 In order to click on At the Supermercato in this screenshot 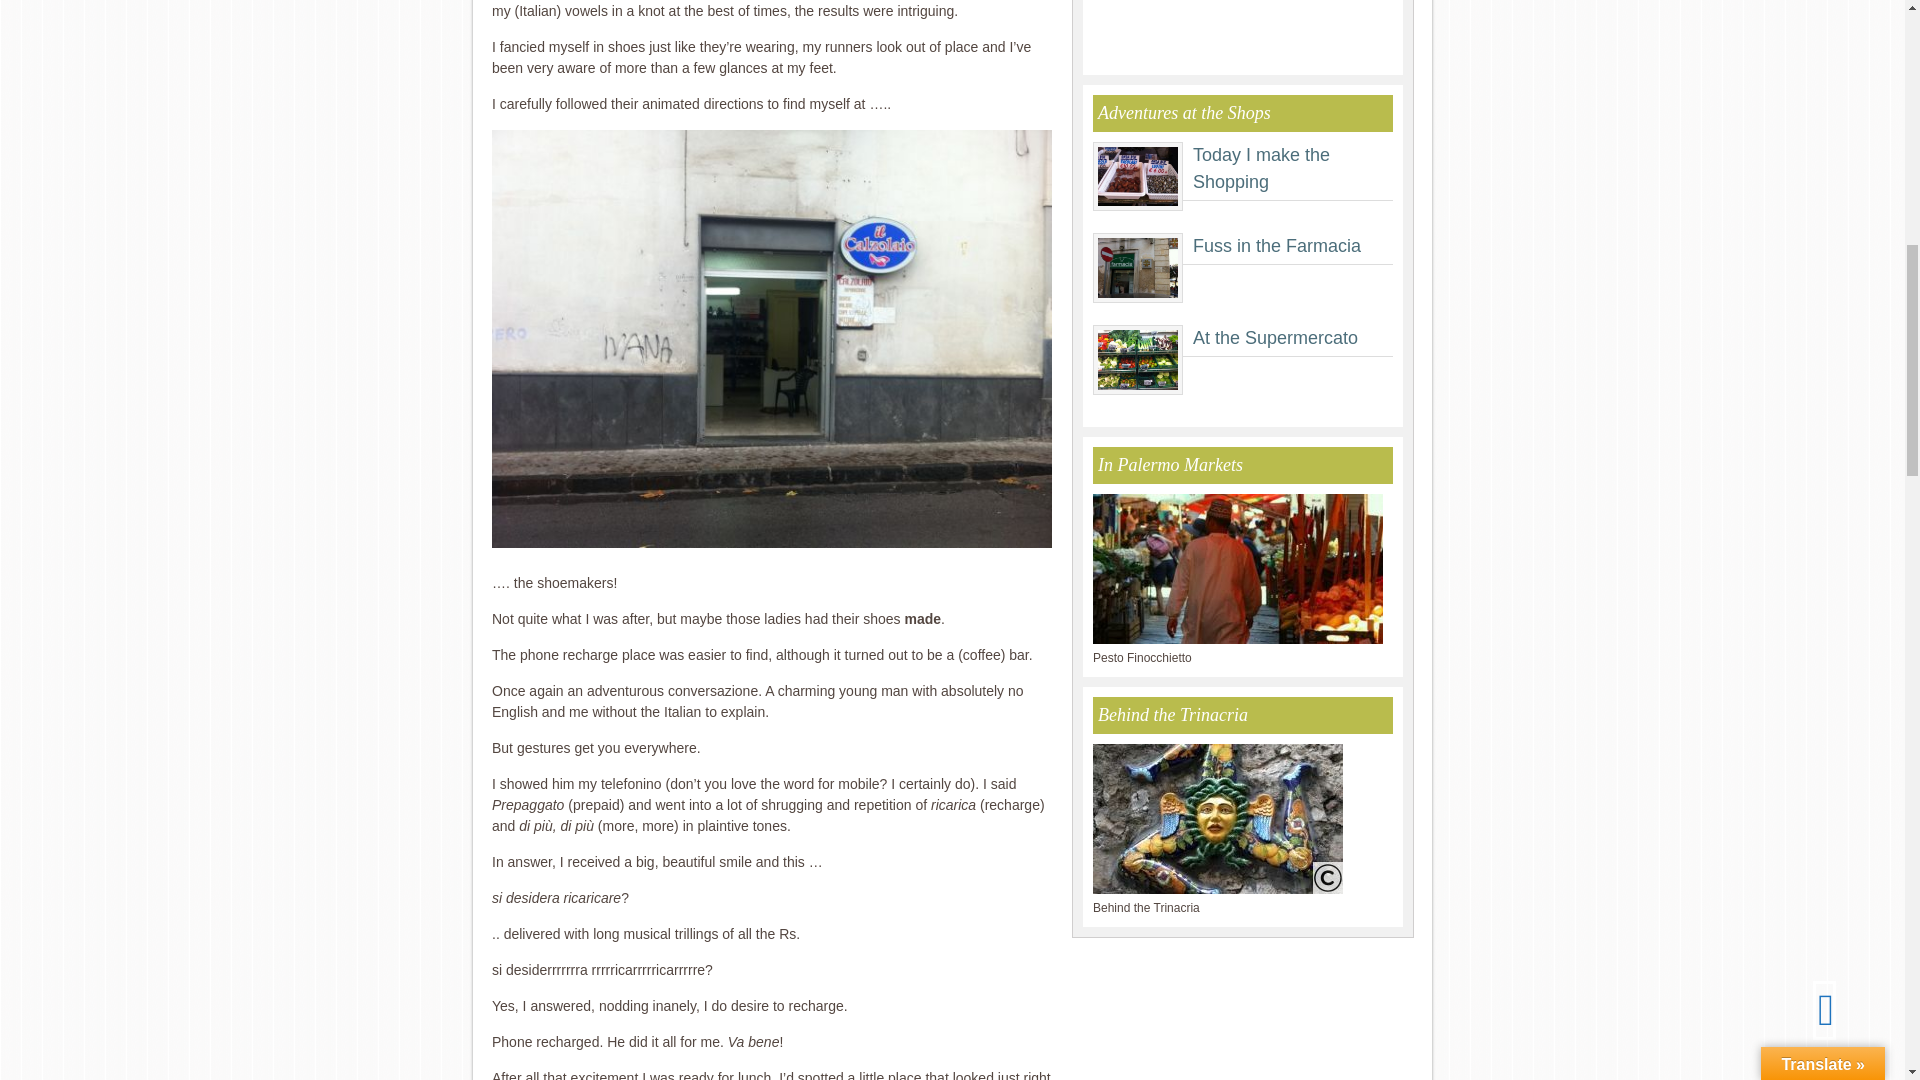, I will do `click(1274, 338)`.